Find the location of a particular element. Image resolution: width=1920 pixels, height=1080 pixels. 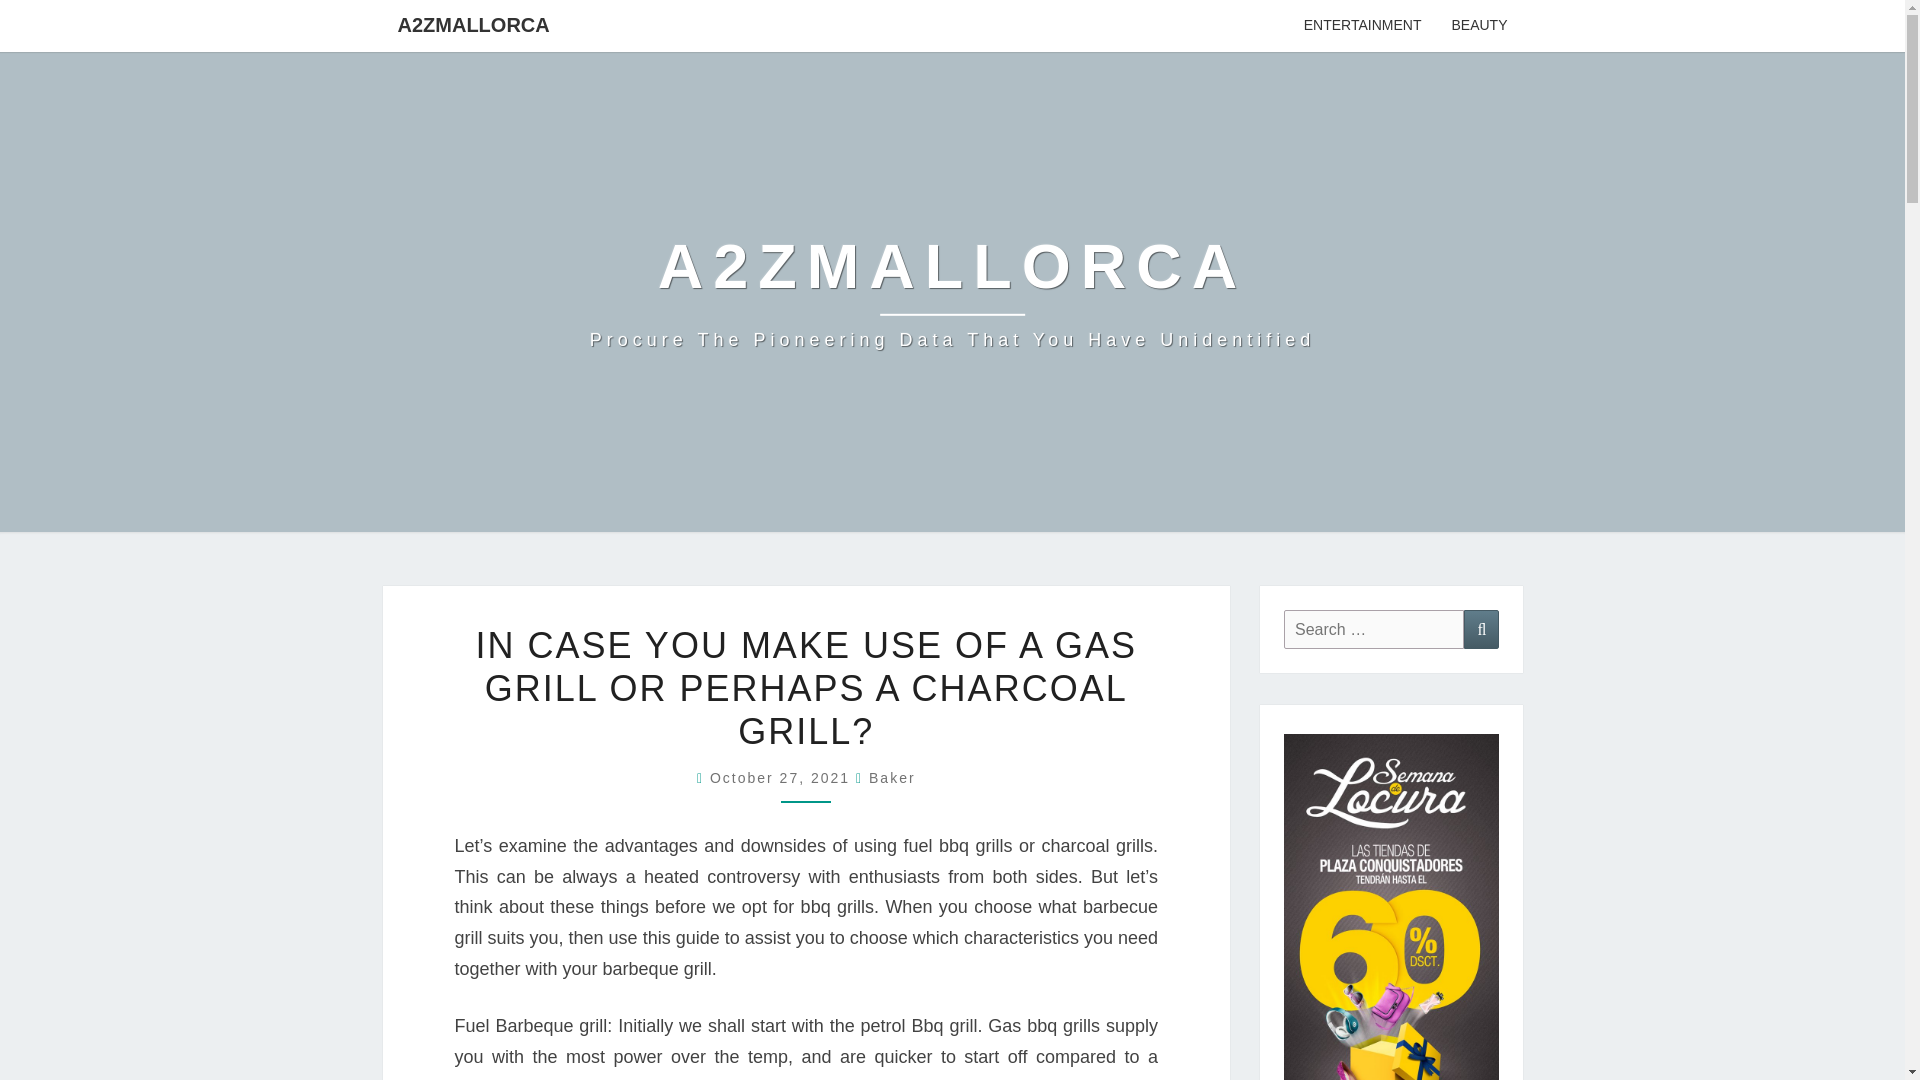

ENTERTAINMENT is located at coordinates (1362, 26).